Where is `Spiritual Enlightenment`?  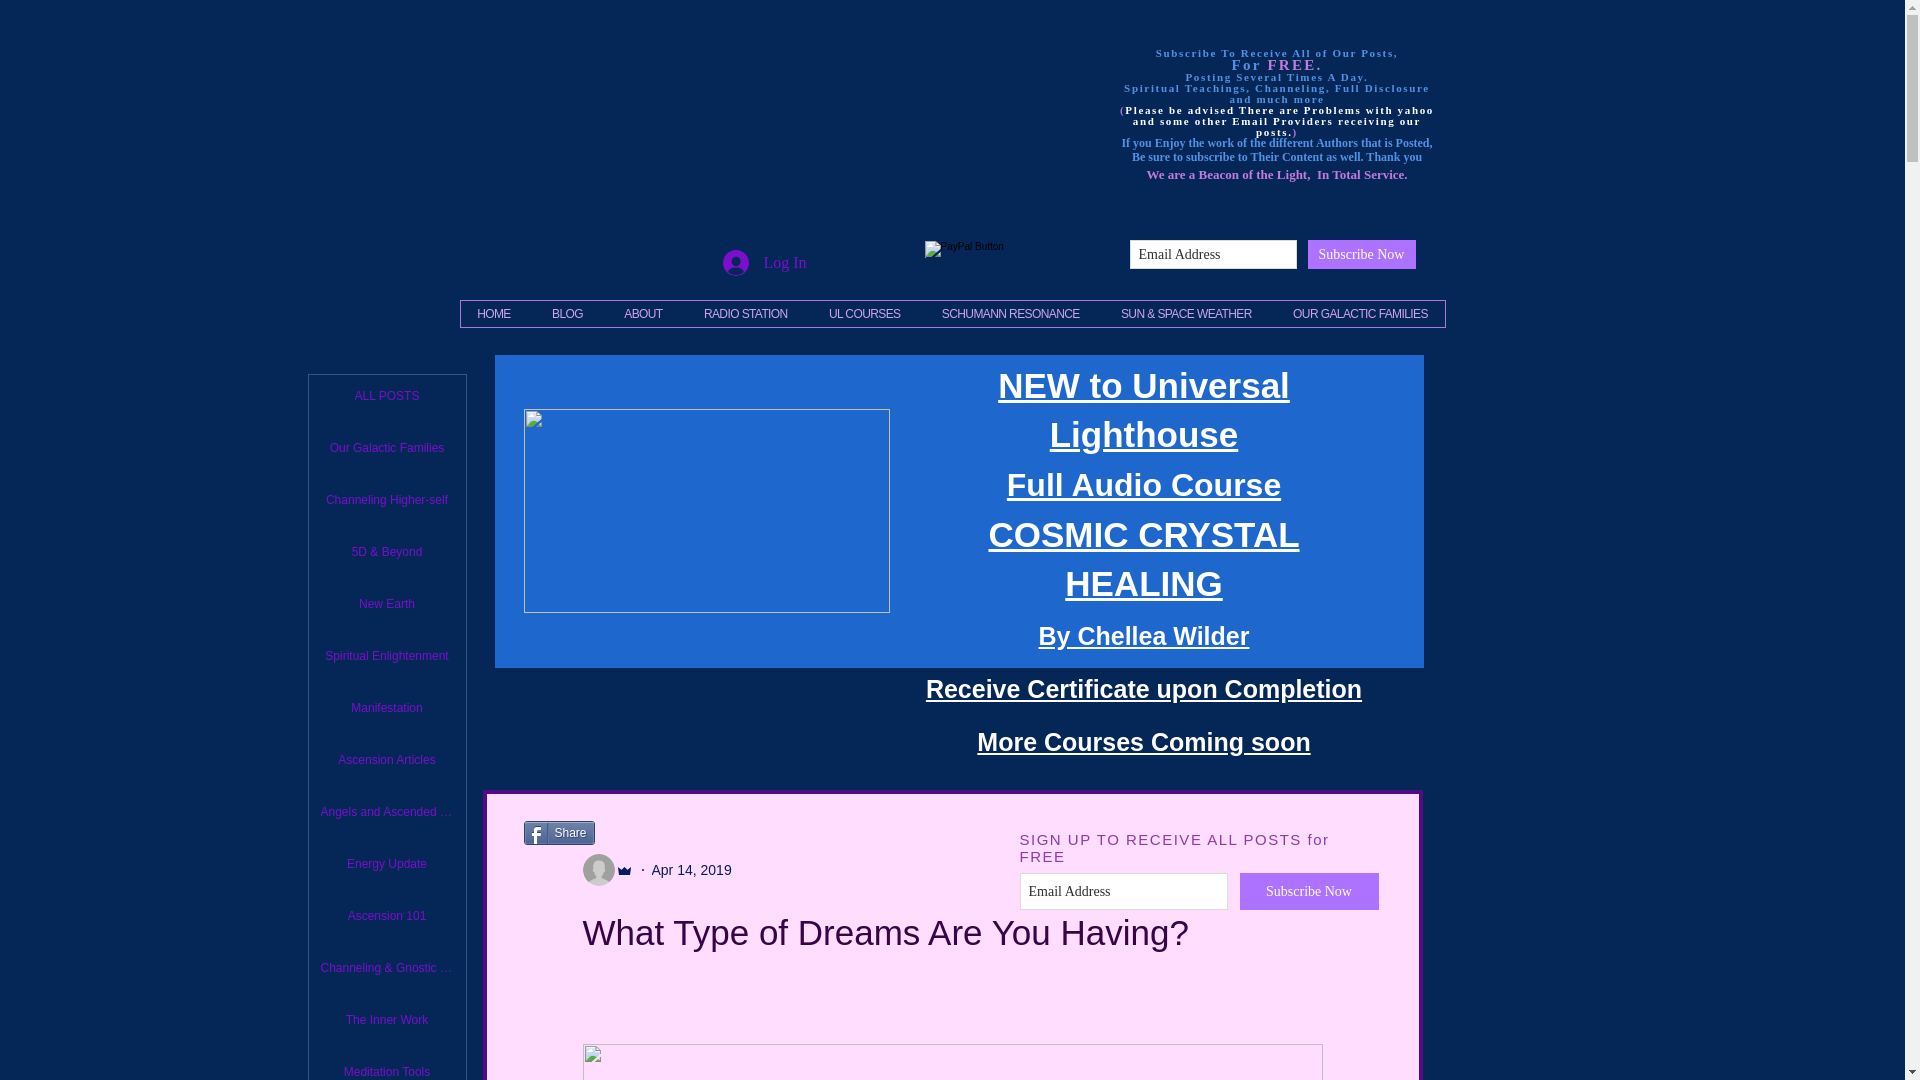 Spiritual Enlightenment is located at coordinates (386, 656).